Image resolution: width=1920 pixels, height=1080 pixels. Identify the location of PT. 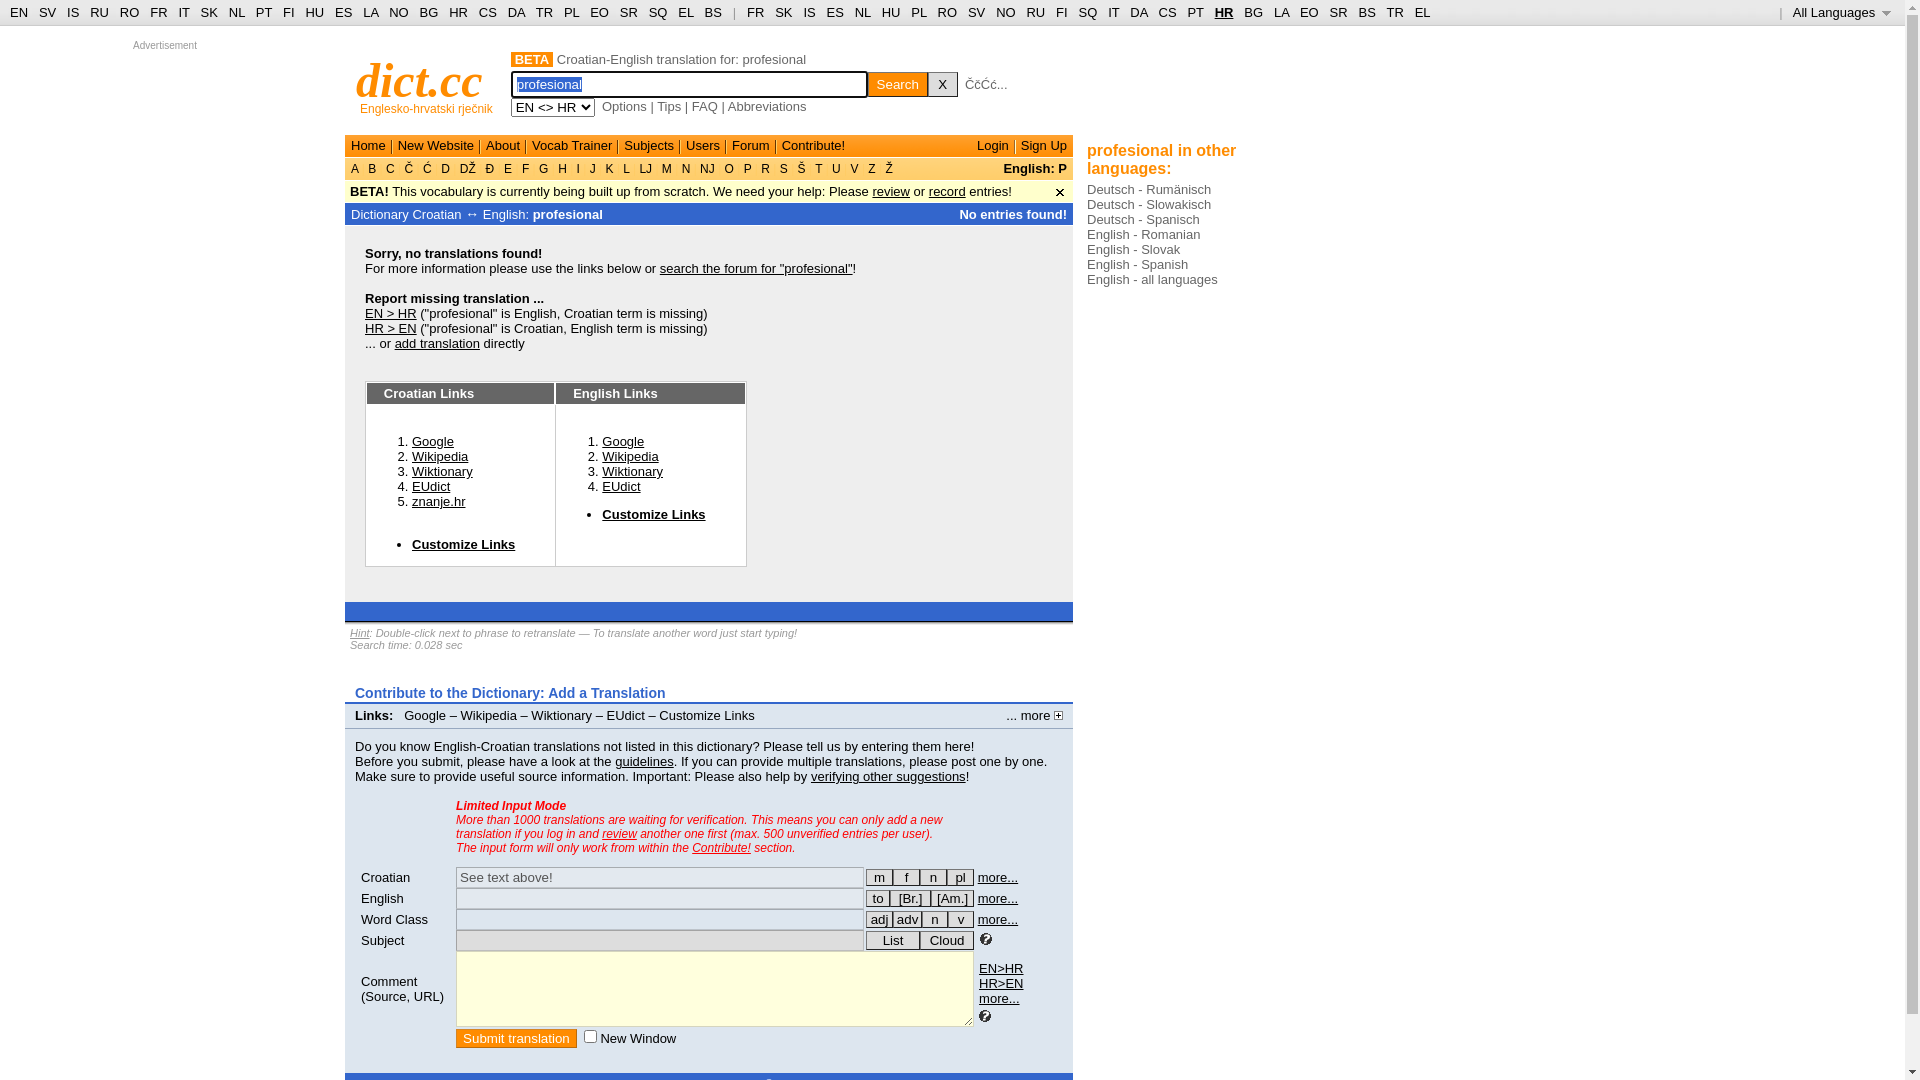
(1195, 12).